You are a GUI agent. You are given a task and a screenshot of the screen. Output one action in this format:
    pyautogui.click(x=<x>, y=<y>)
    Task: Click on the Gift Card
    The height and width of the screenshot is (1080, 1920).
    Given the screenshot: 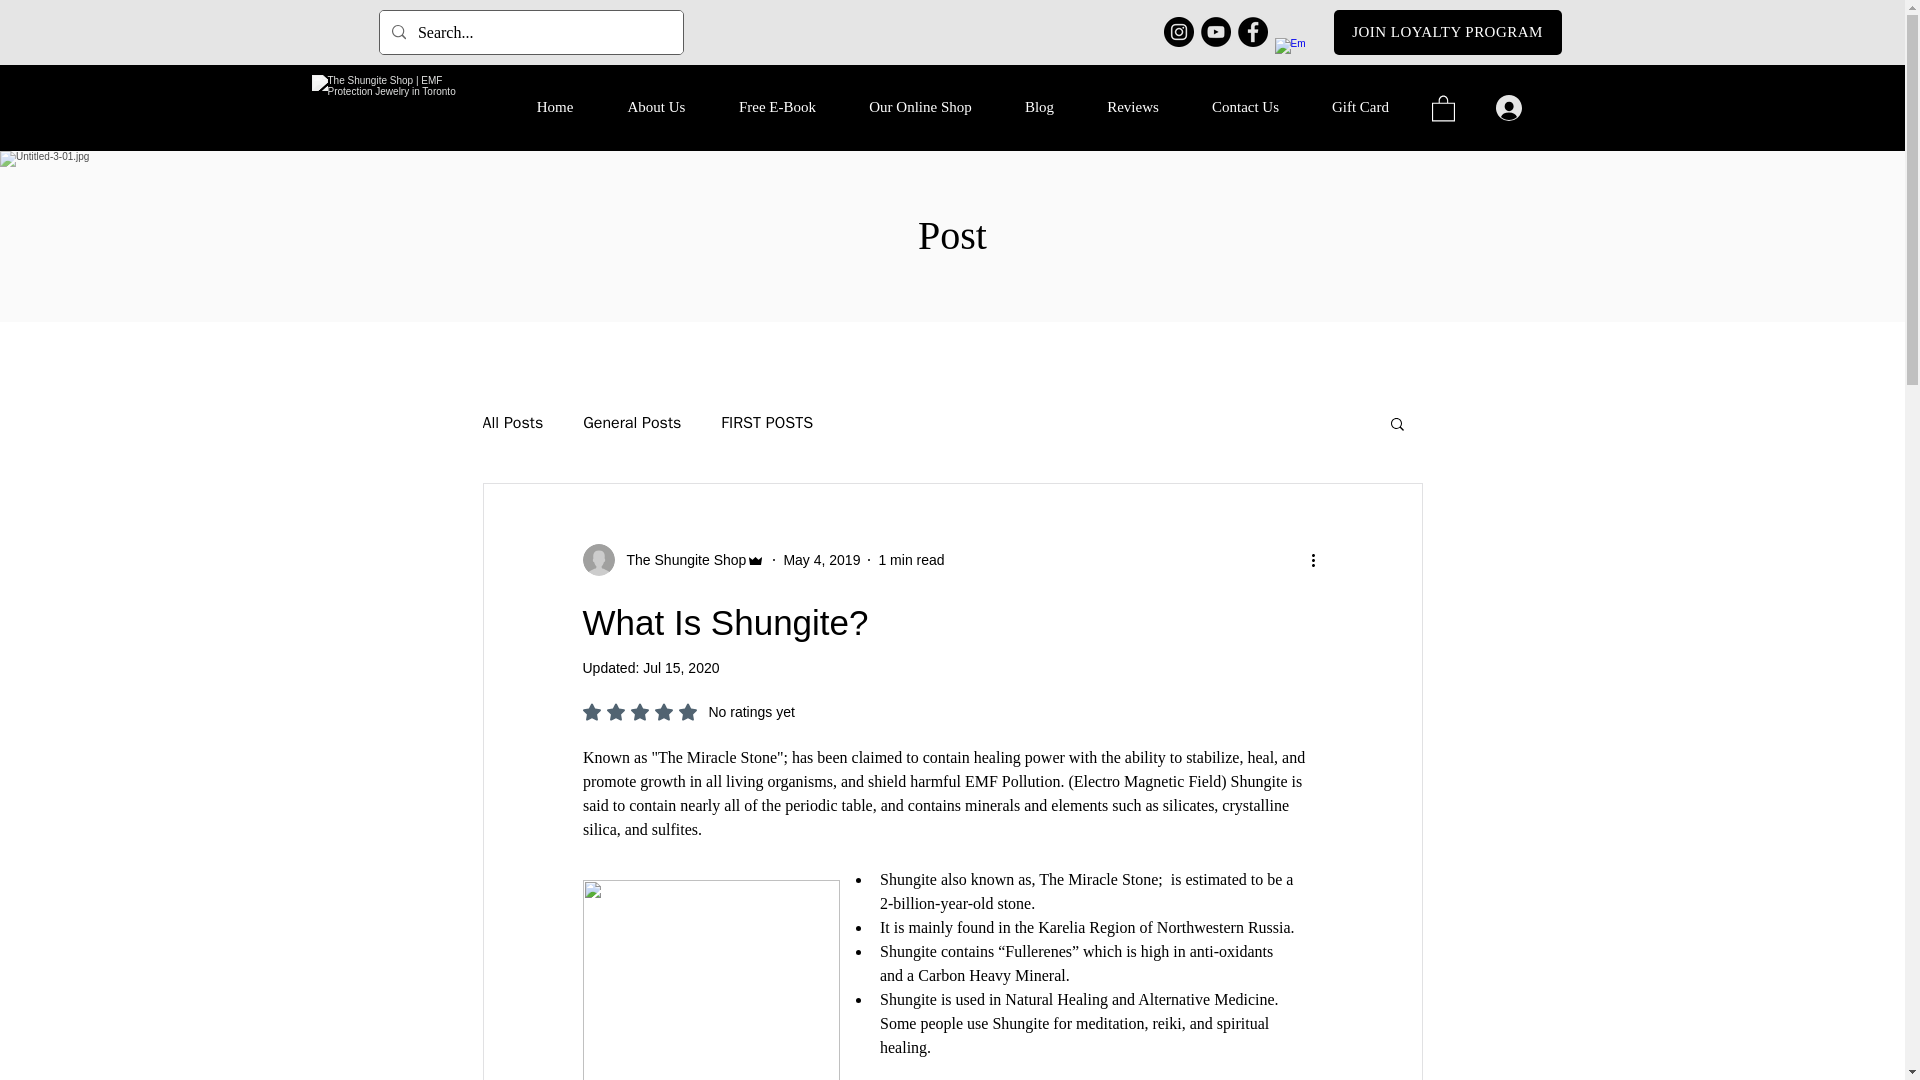 What is the action you would take?
    pyautogui.click(x=1360, y=107)
    